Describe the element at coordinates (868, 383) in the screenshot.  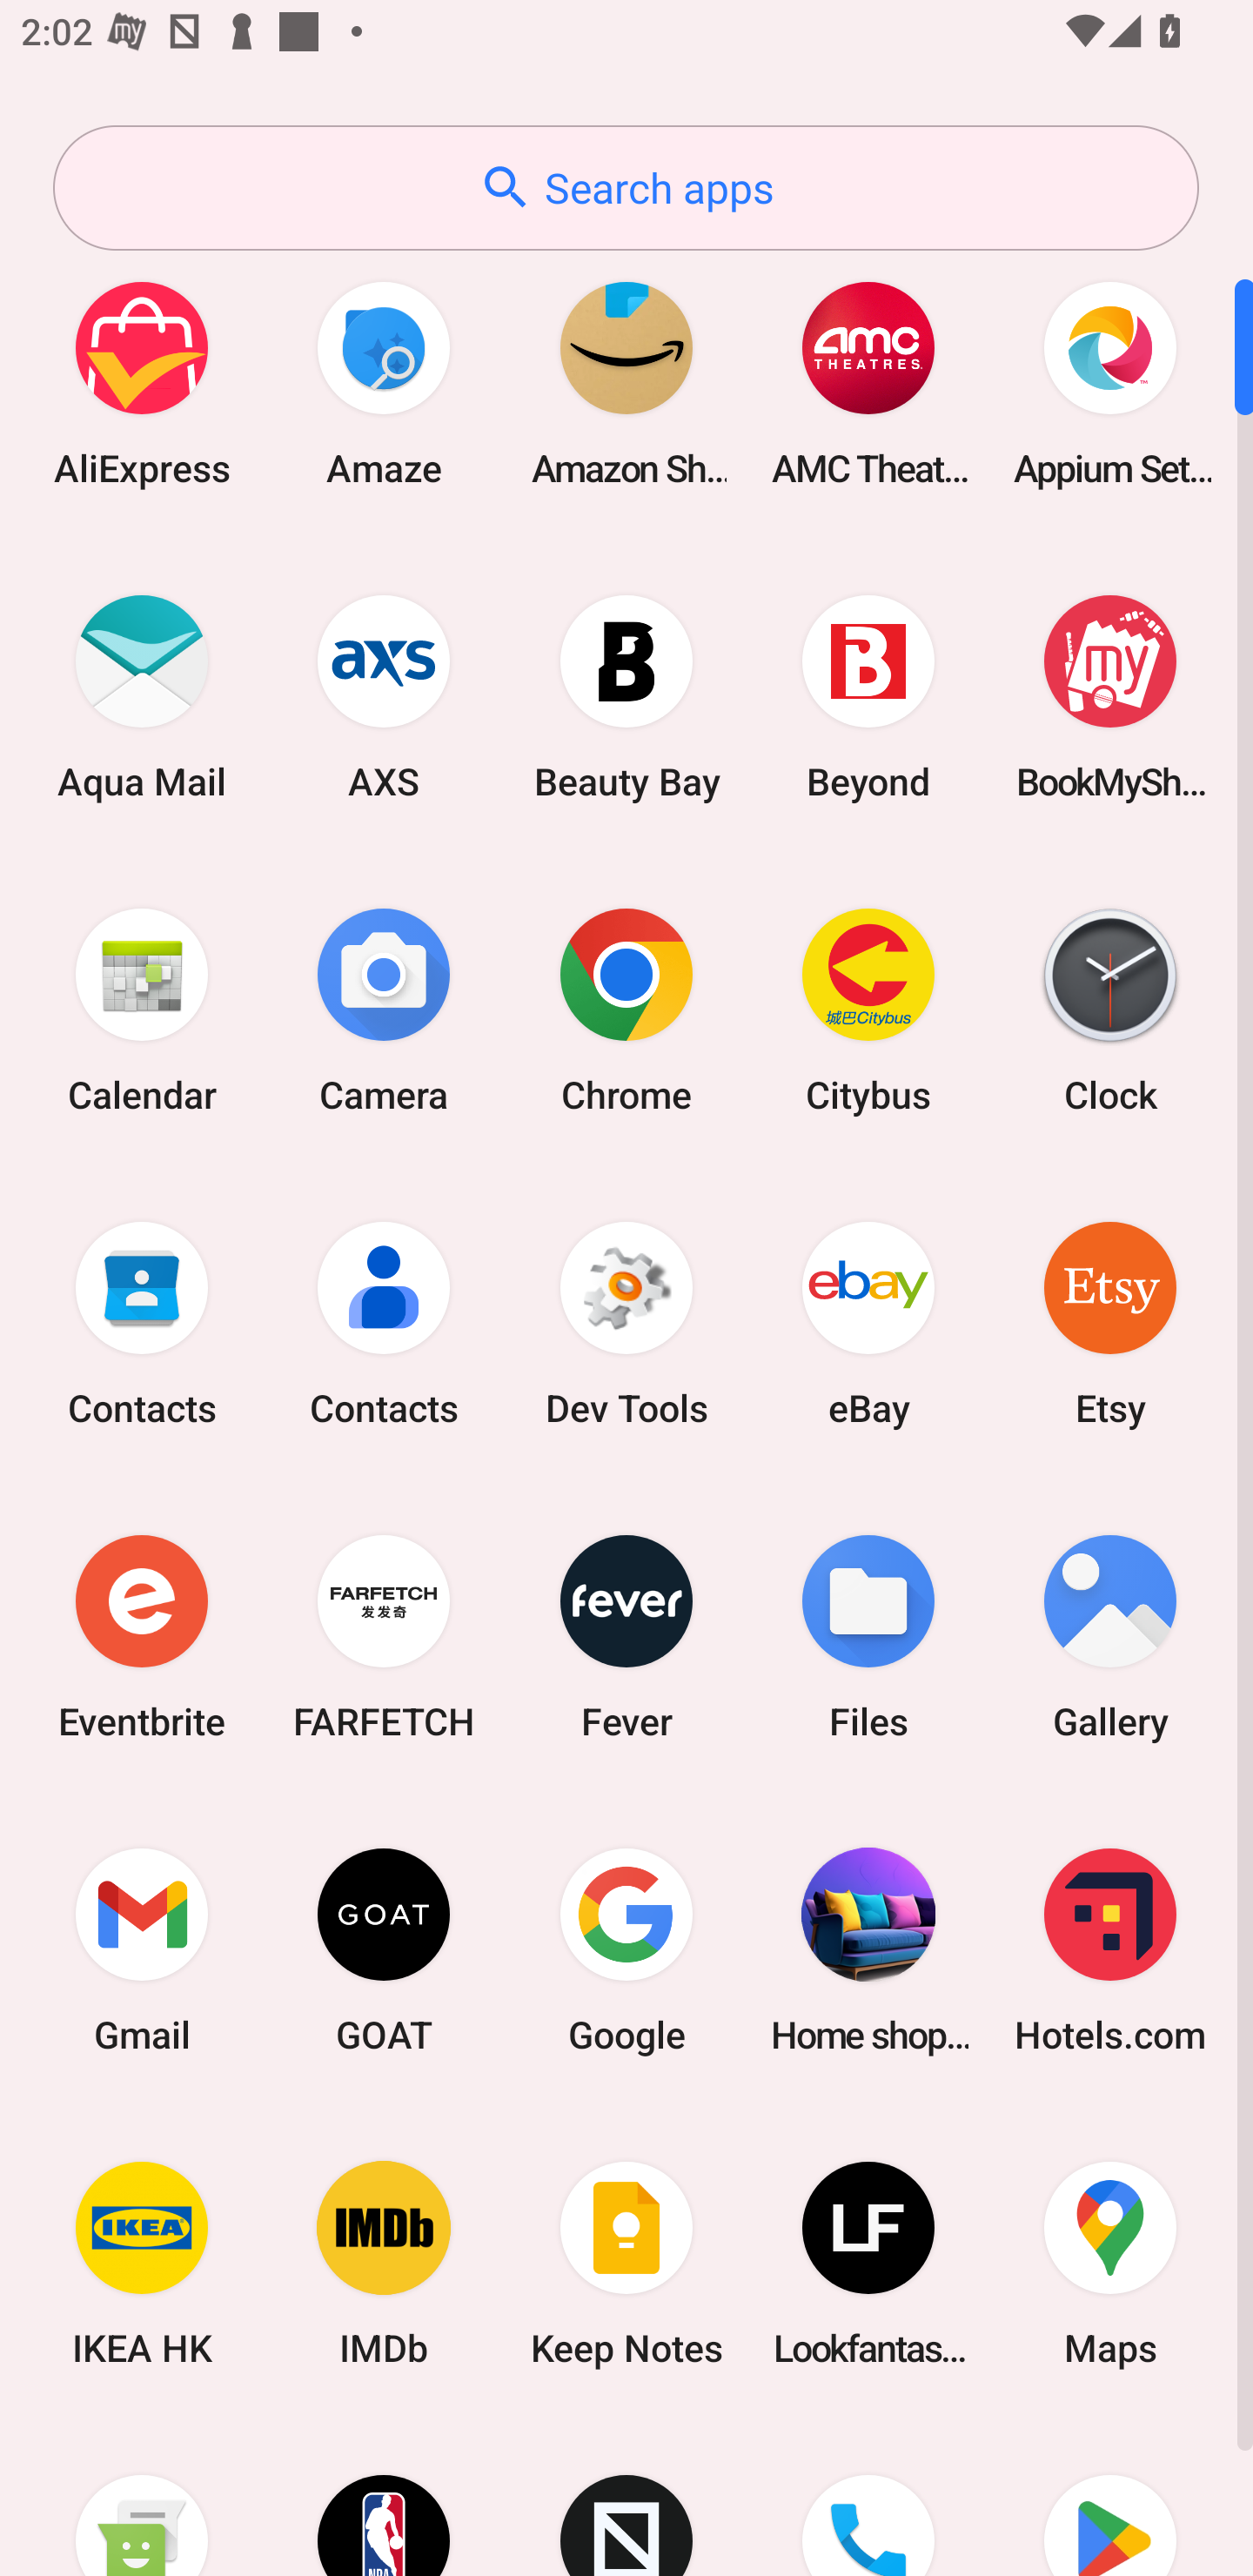
I see `AMC Theatres` at that location.